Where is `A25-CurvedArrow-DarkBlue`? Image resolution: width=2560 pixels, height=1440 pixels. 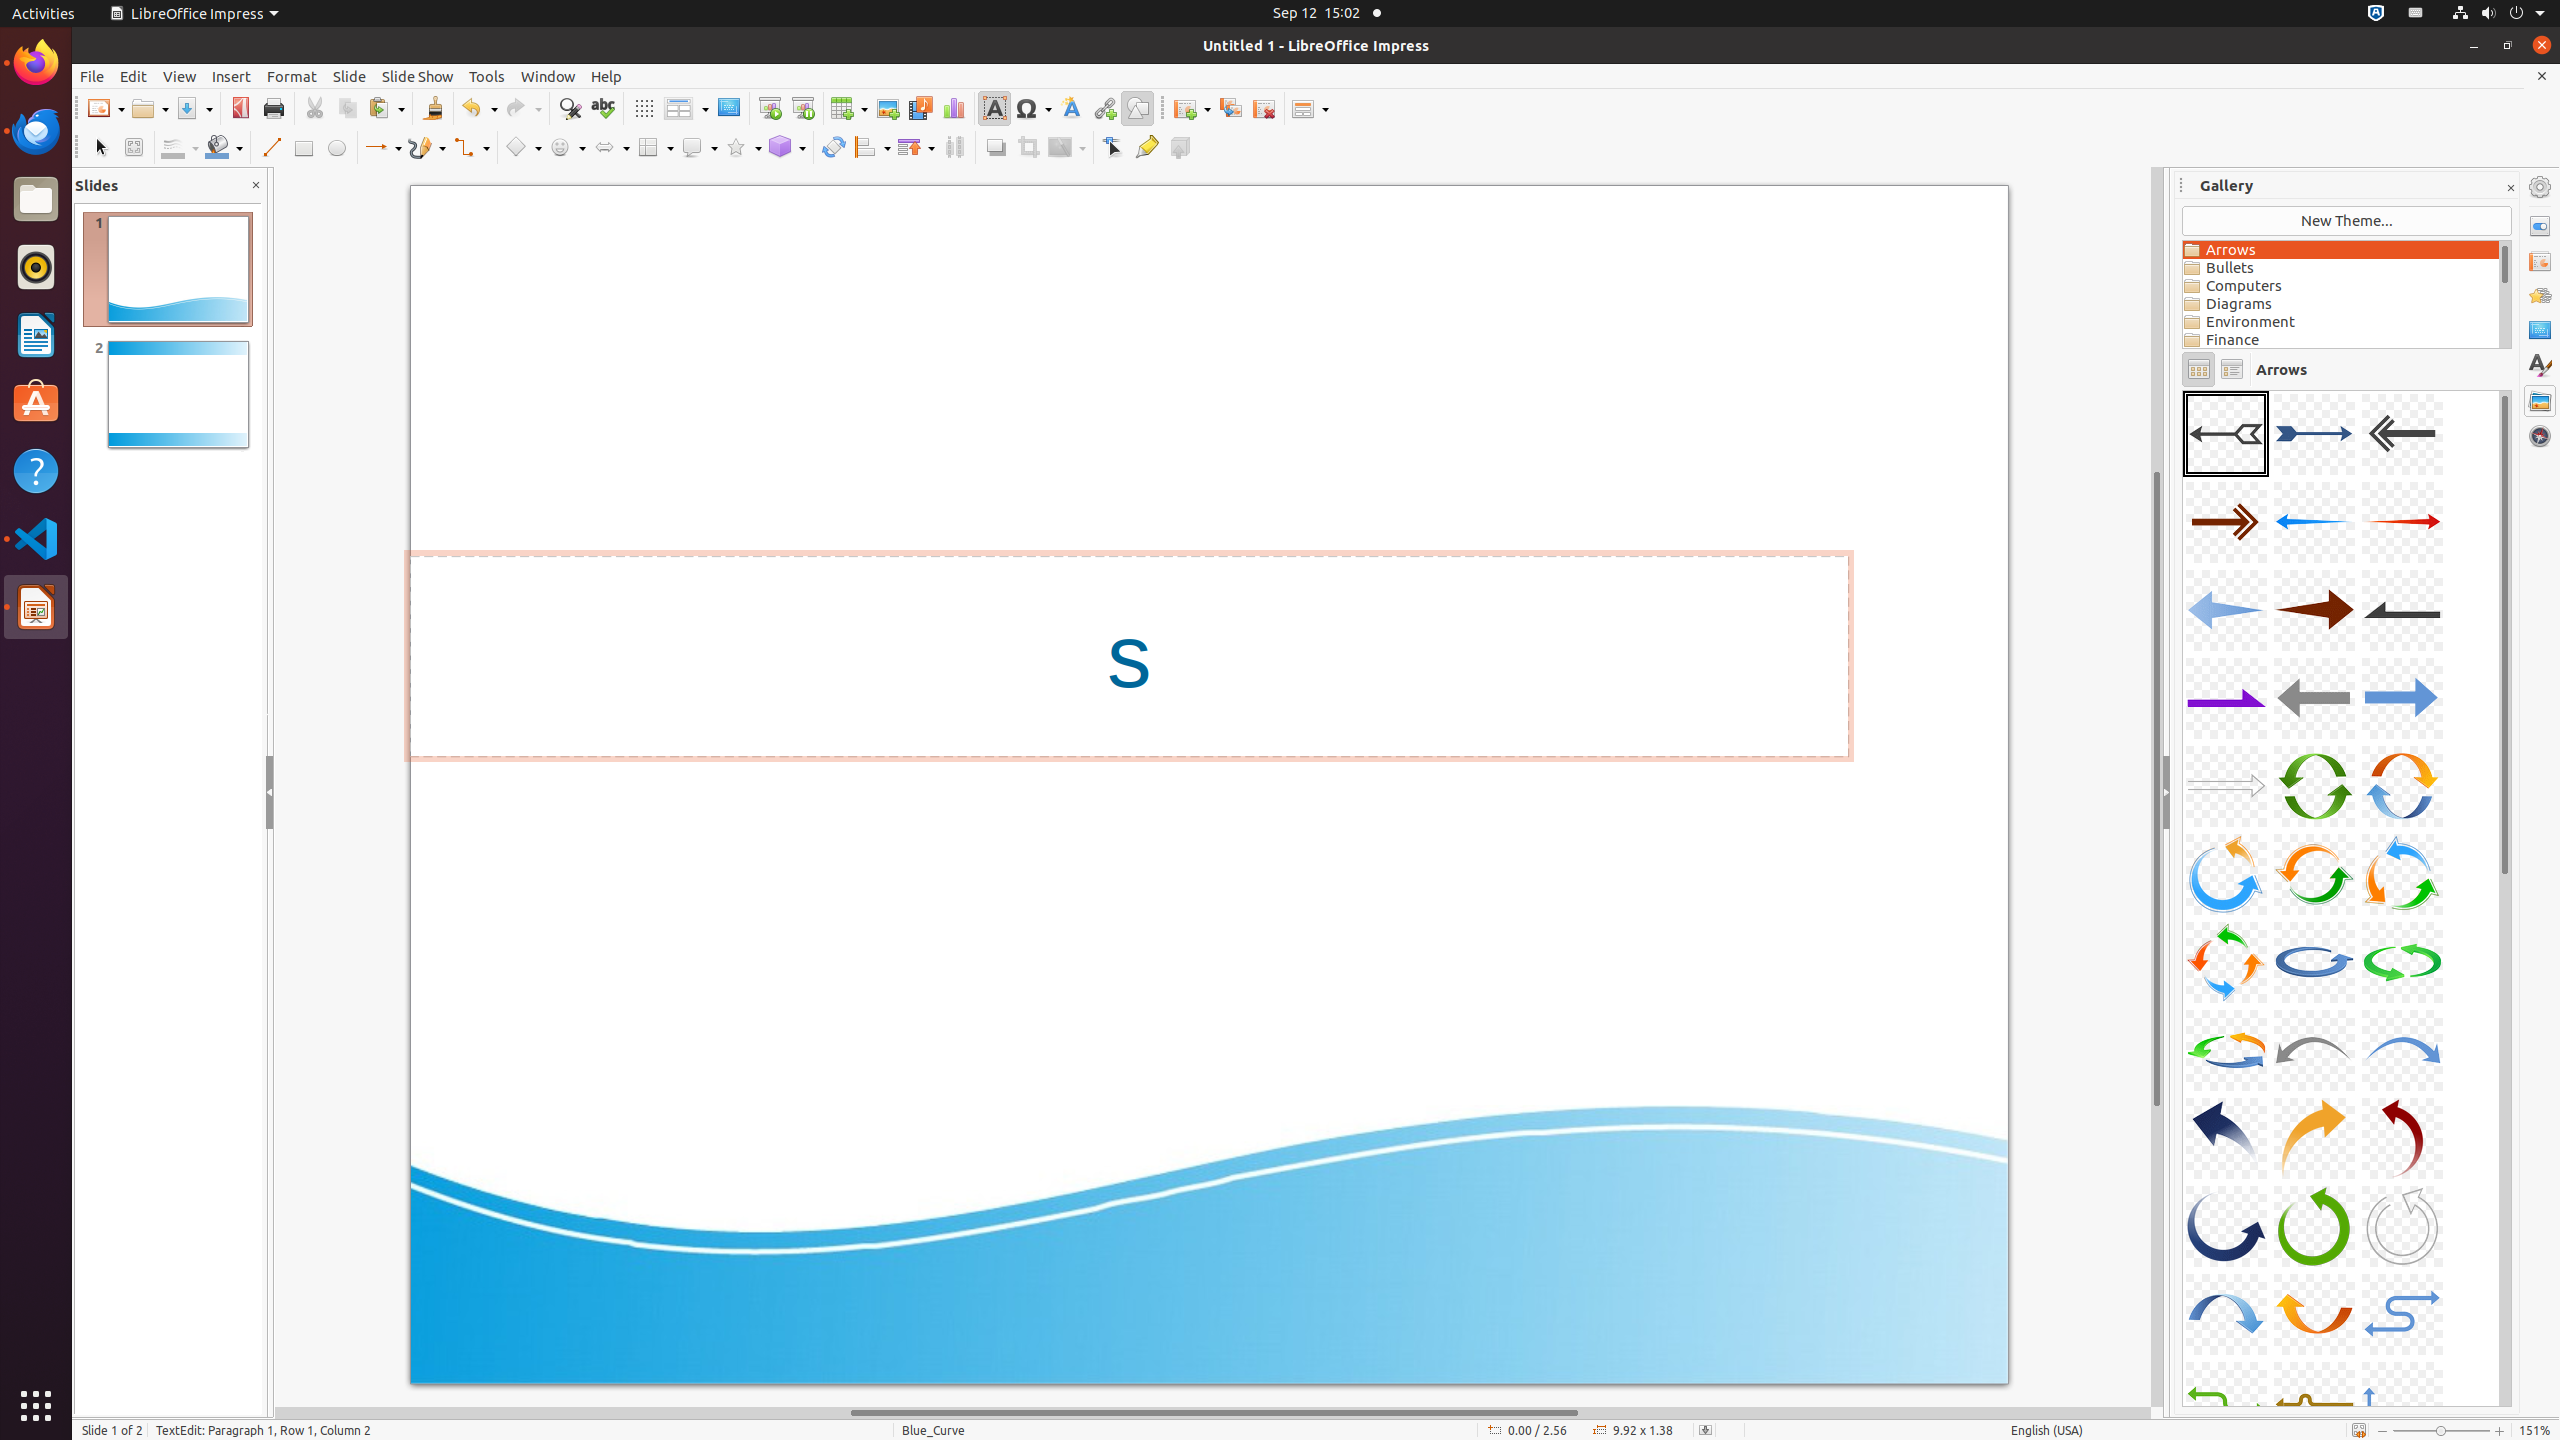
A25-CurvedArrow-DarkBlue is located at coordinates (2226, 1138).